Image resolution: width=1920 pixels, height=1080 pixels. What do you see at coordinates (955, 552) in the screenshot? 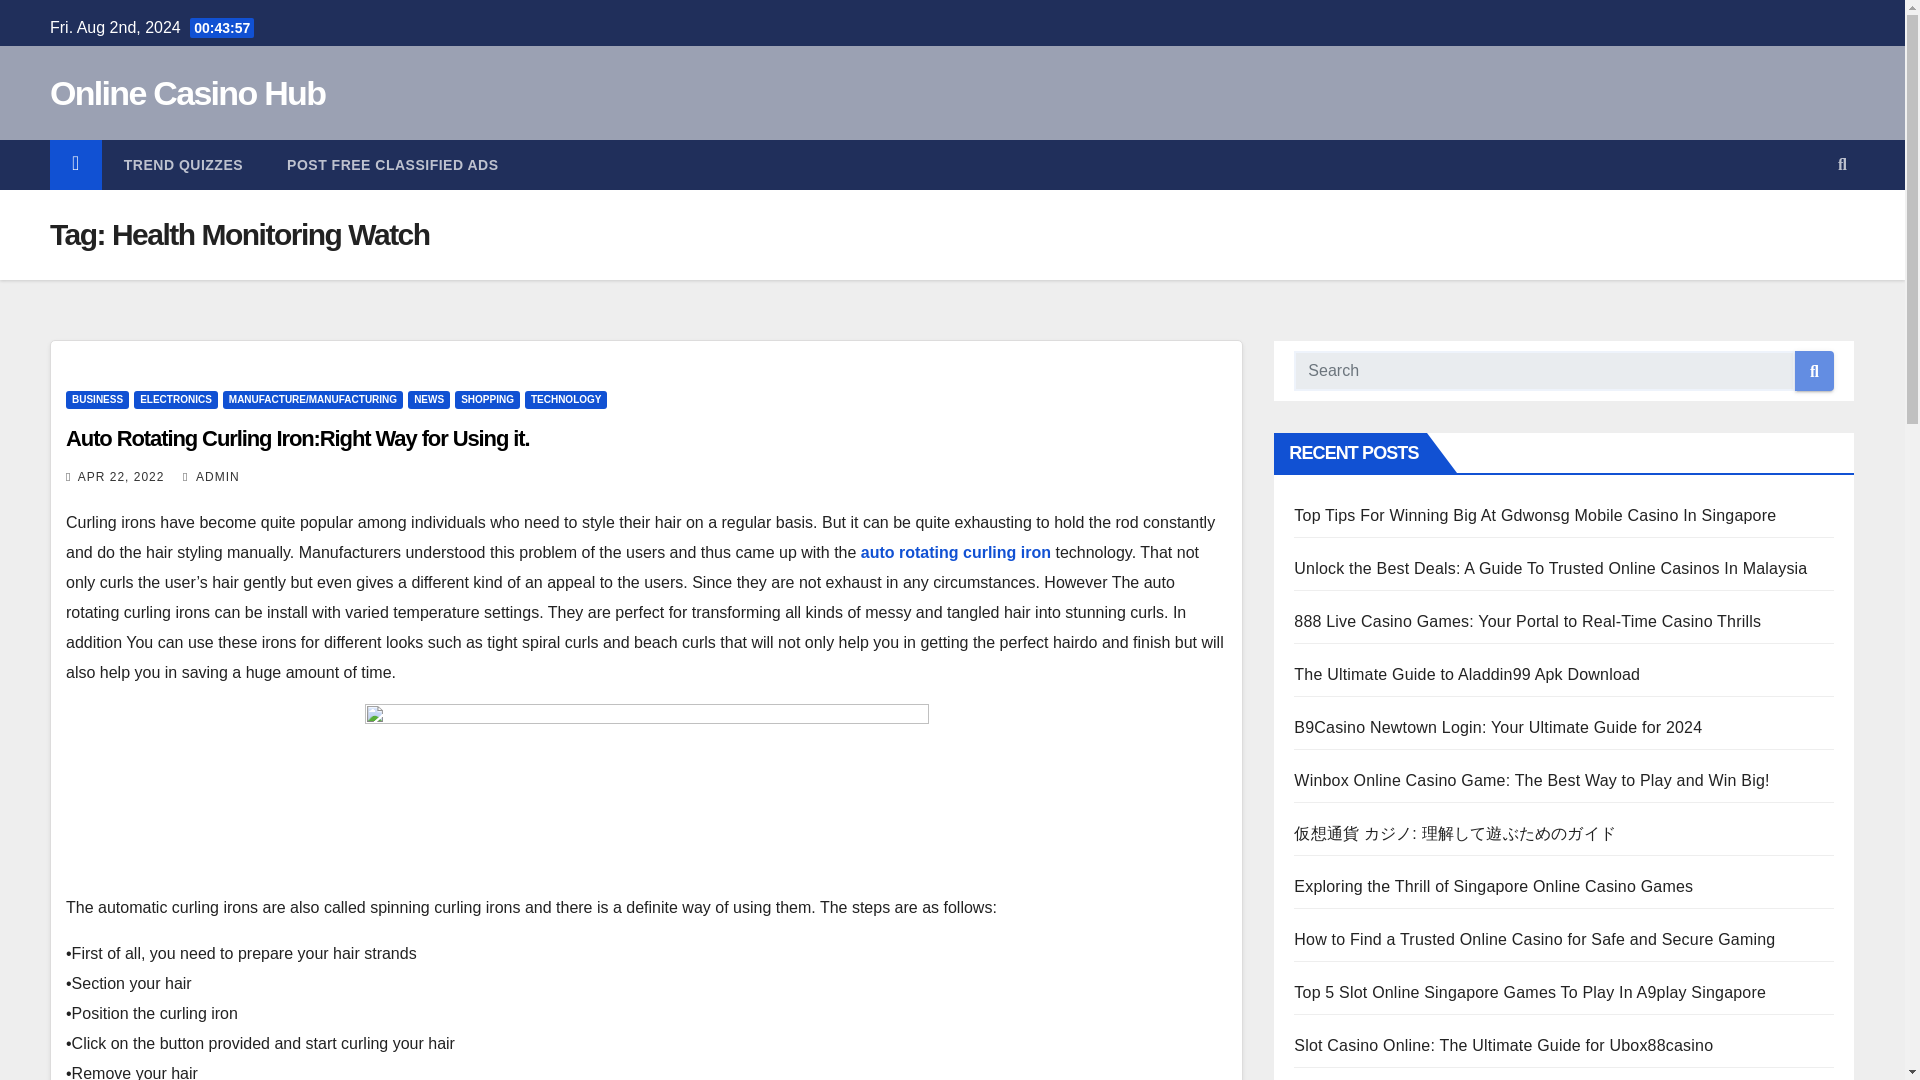
I see `auto rotating curling iron` at bounding box center [955, 552].